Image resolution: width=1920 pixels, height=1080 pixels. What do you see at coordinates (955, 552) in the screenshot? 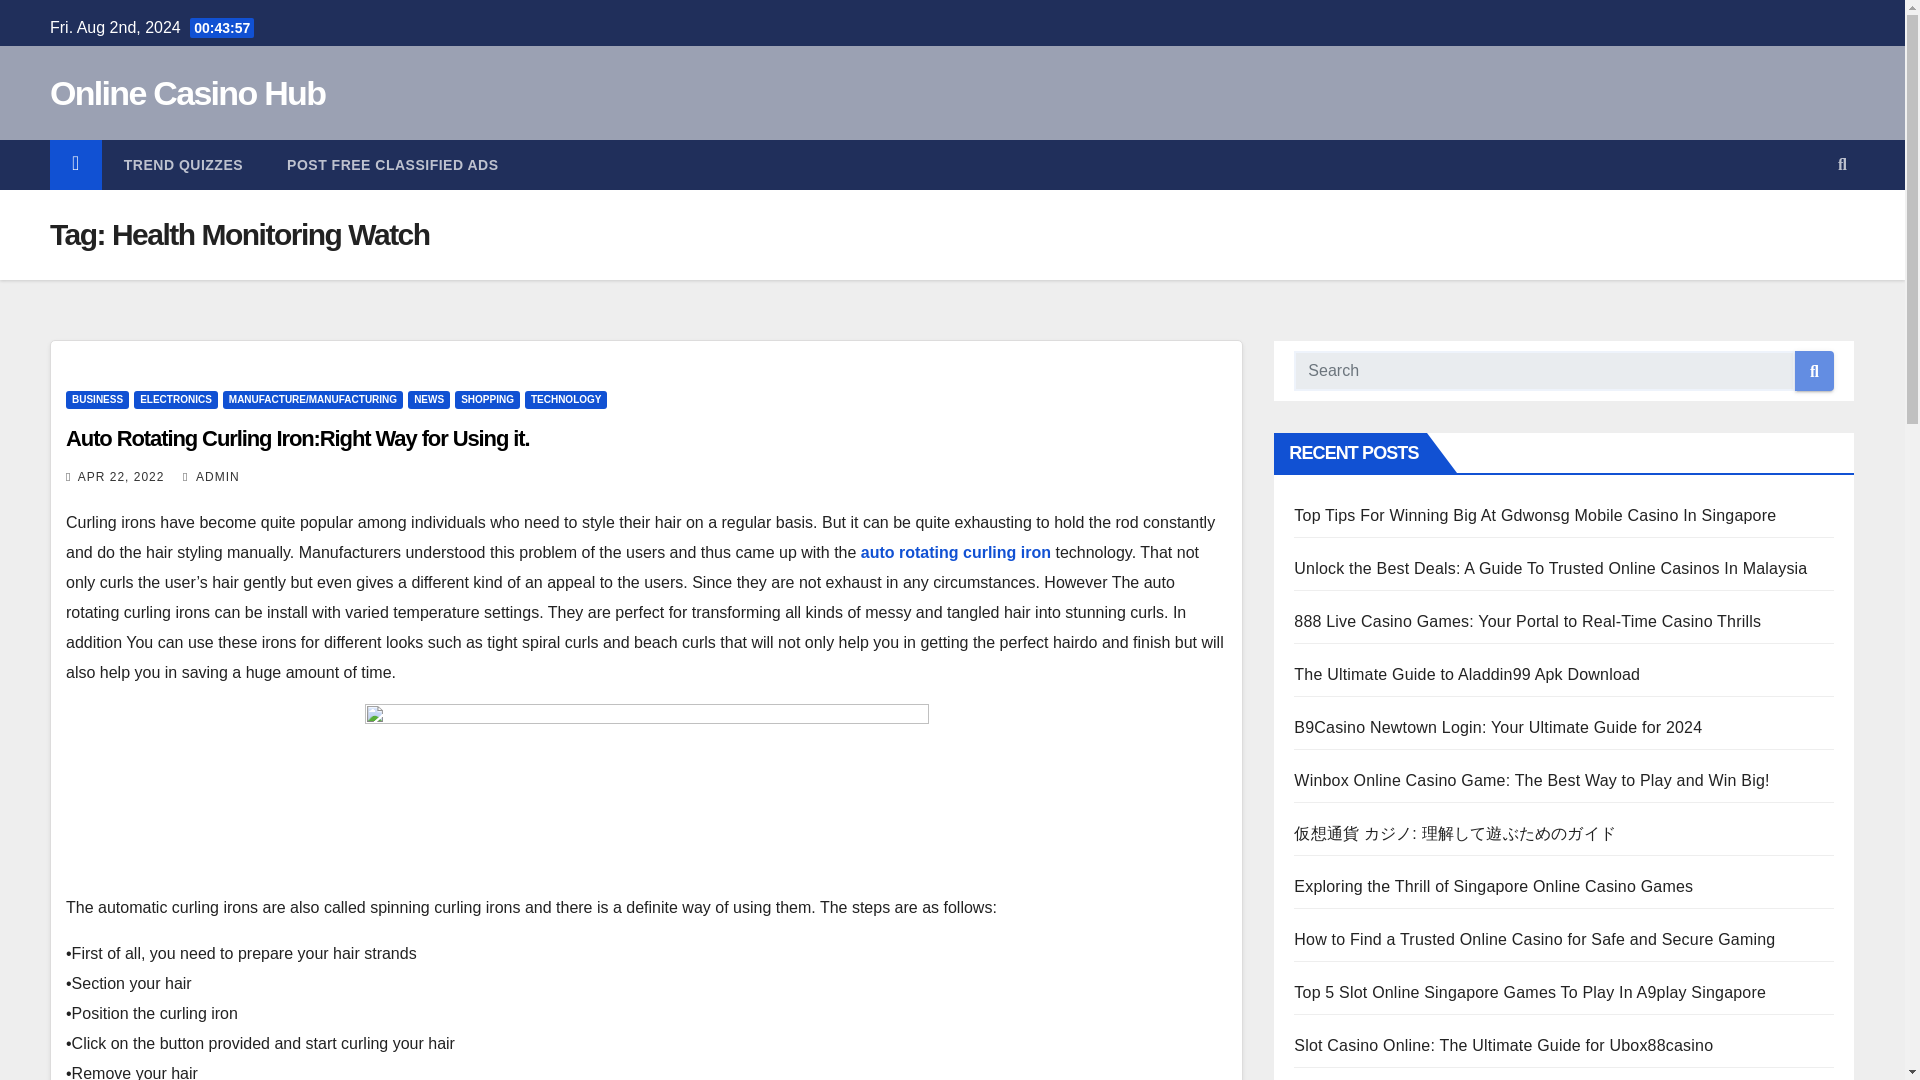
I see `auto rotating curling iron` at bounding box center [955, 552].